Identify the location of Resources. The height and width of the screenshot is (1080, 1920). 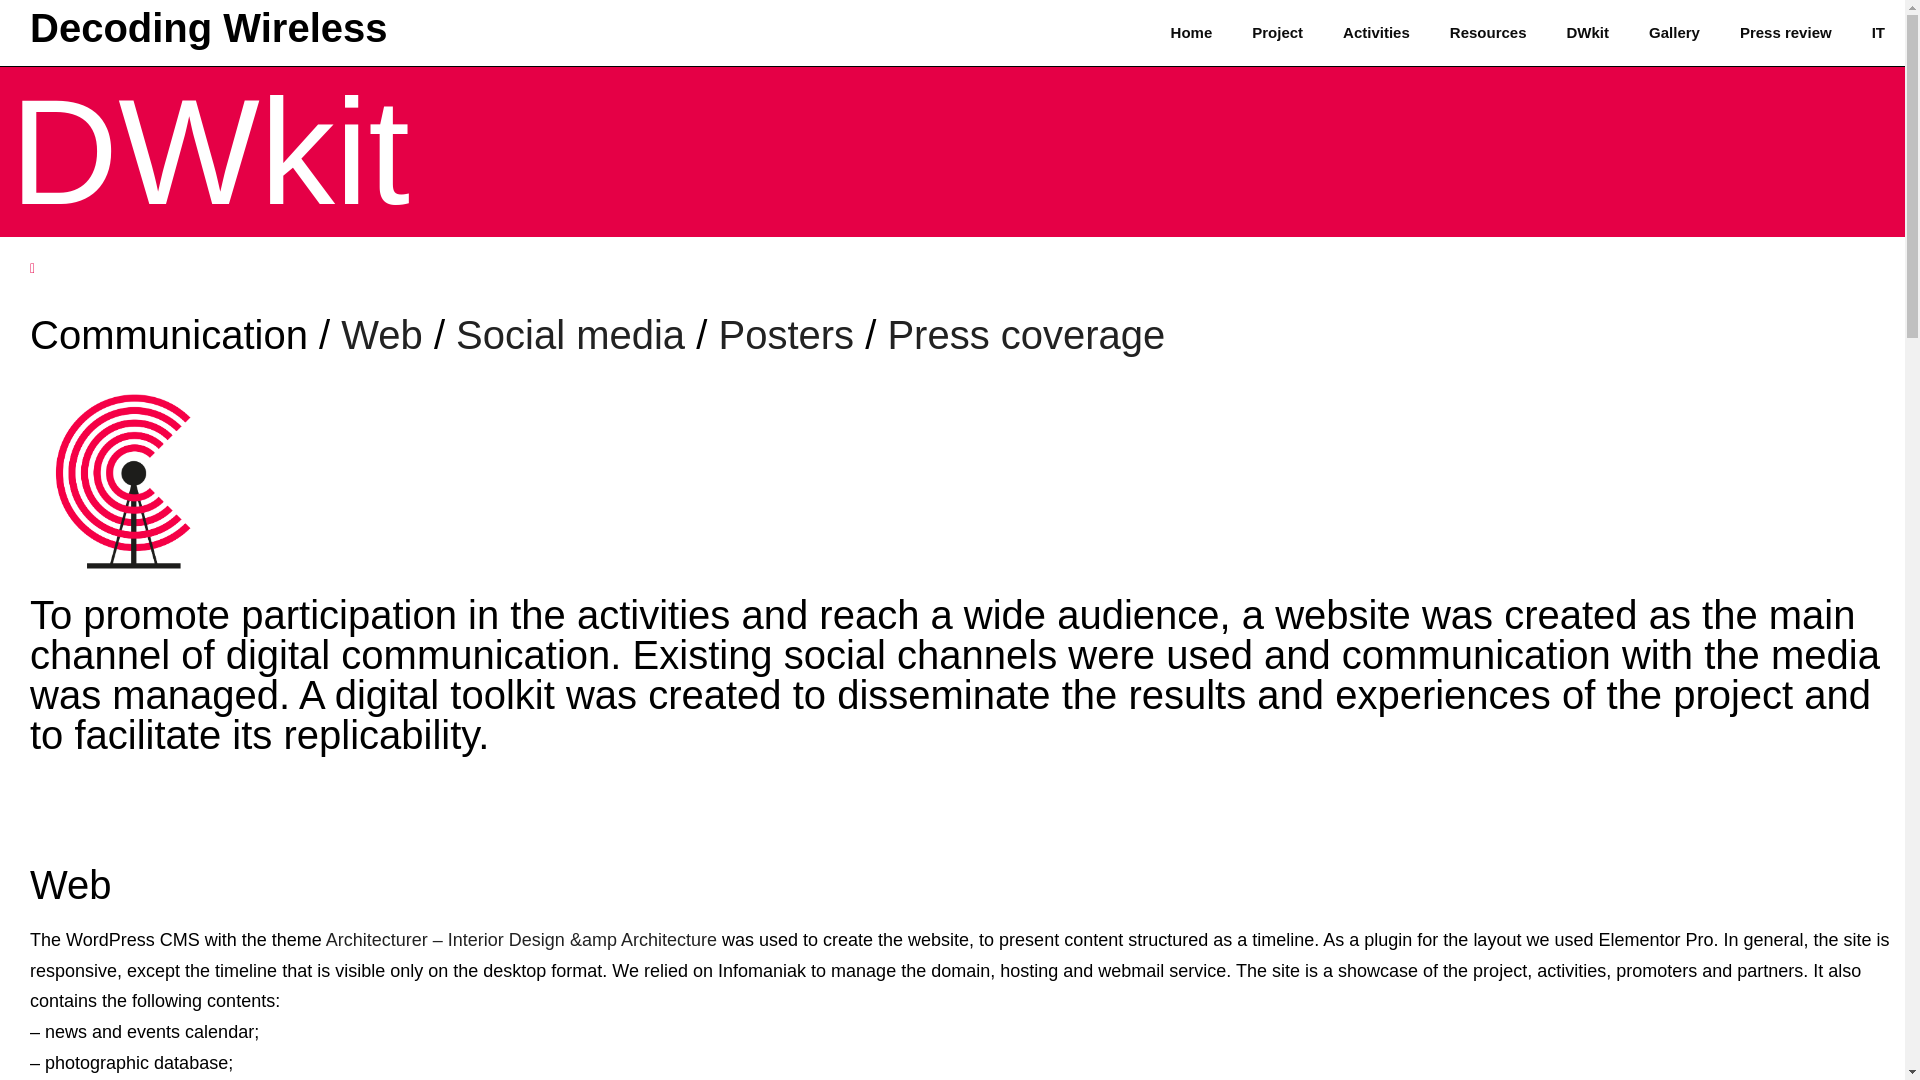
(1488, 32).